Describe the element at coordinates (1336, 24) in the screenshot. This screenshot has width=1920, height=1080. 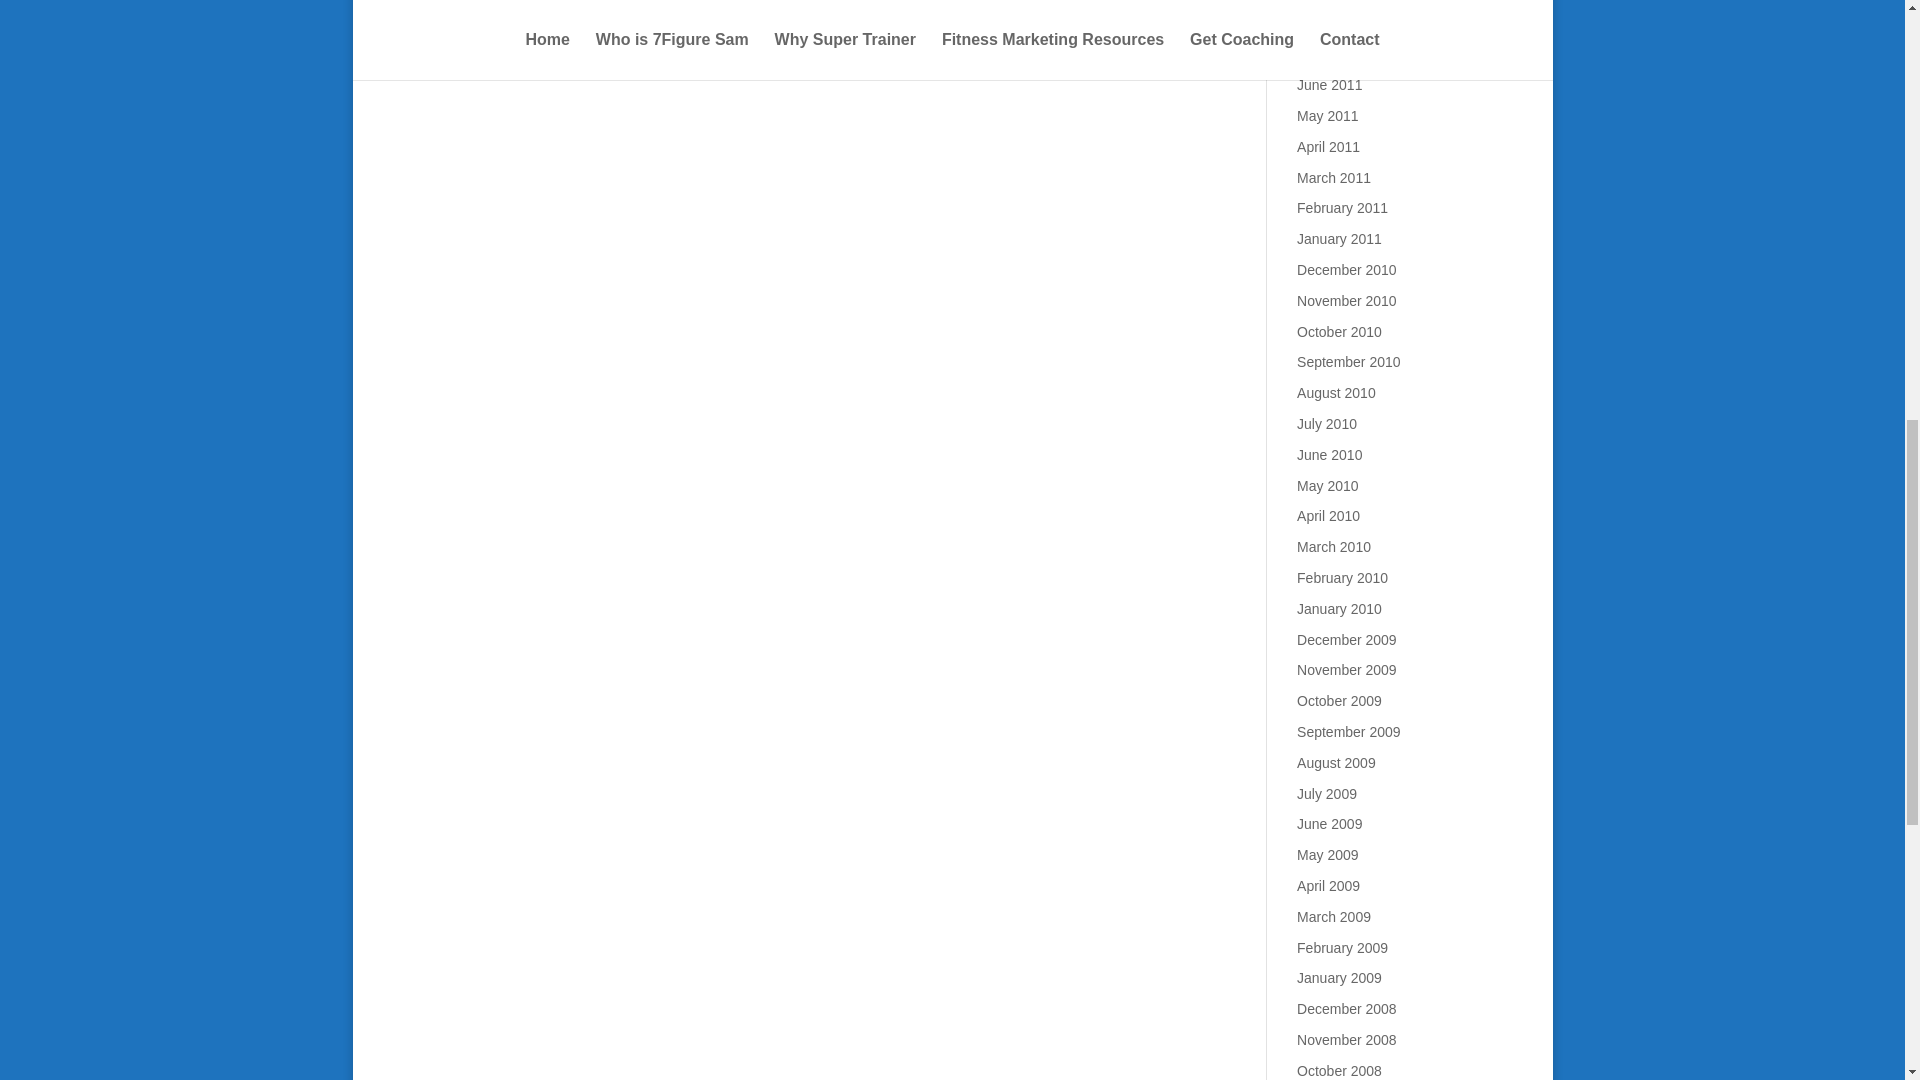
I see `August 2011` at that location.